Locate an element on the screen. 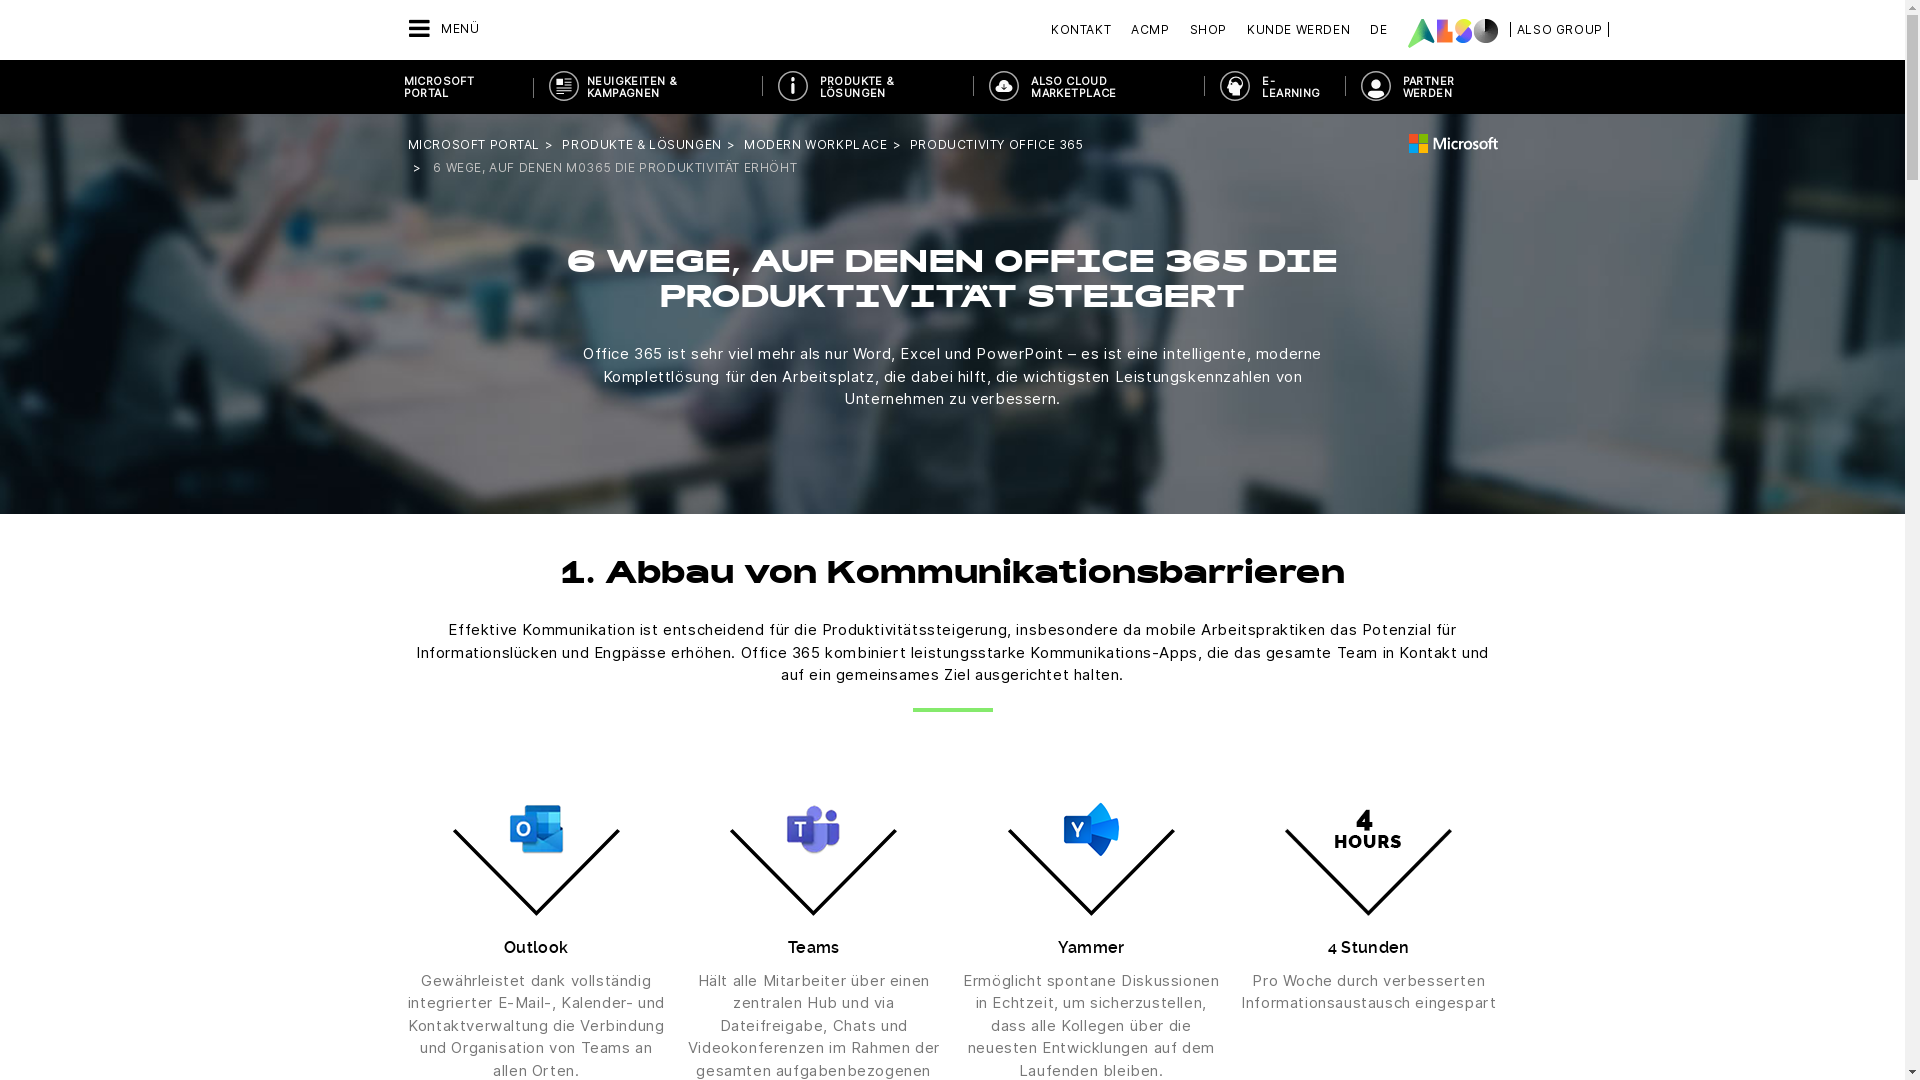  ALSO Schweiz AG is located at coordinates (1453, 33).